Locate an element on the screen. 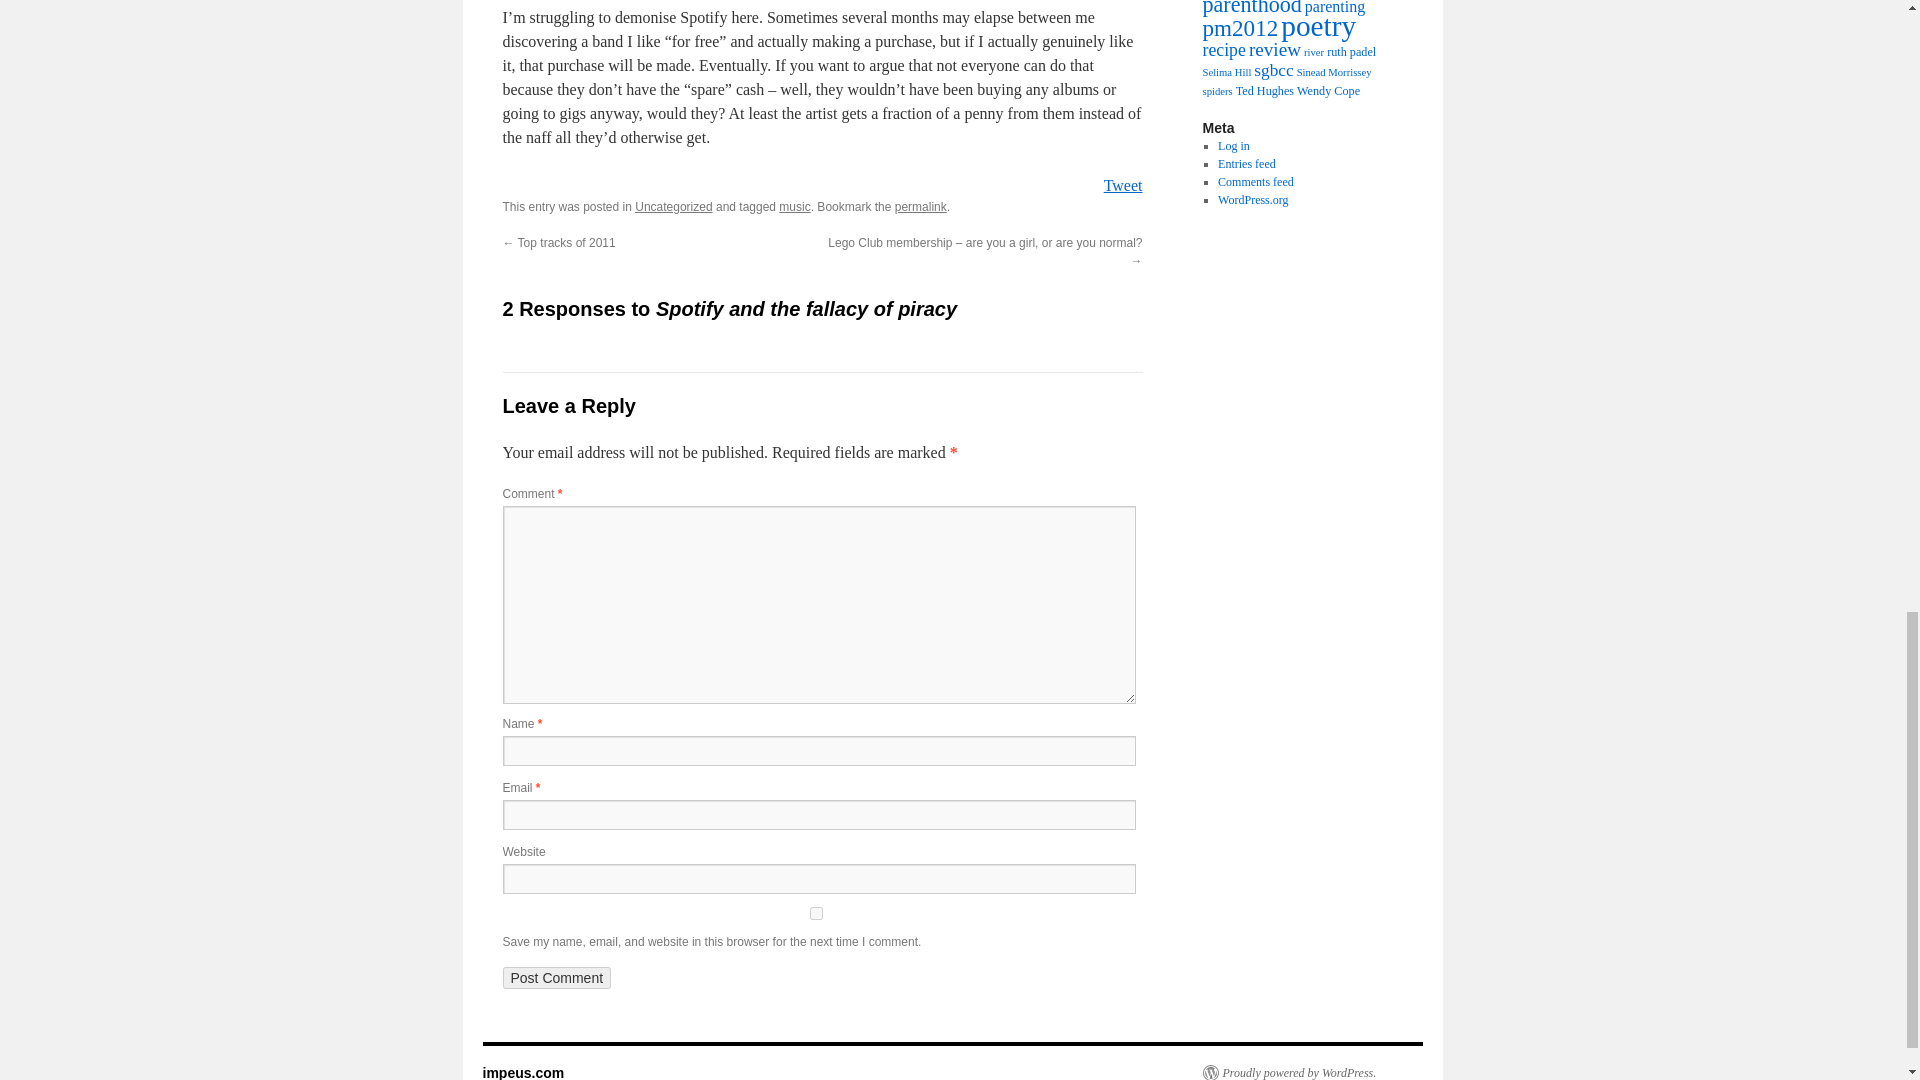 The height and width of the screenshot is (1080, 1920). music is located at coordinates (794, 206).